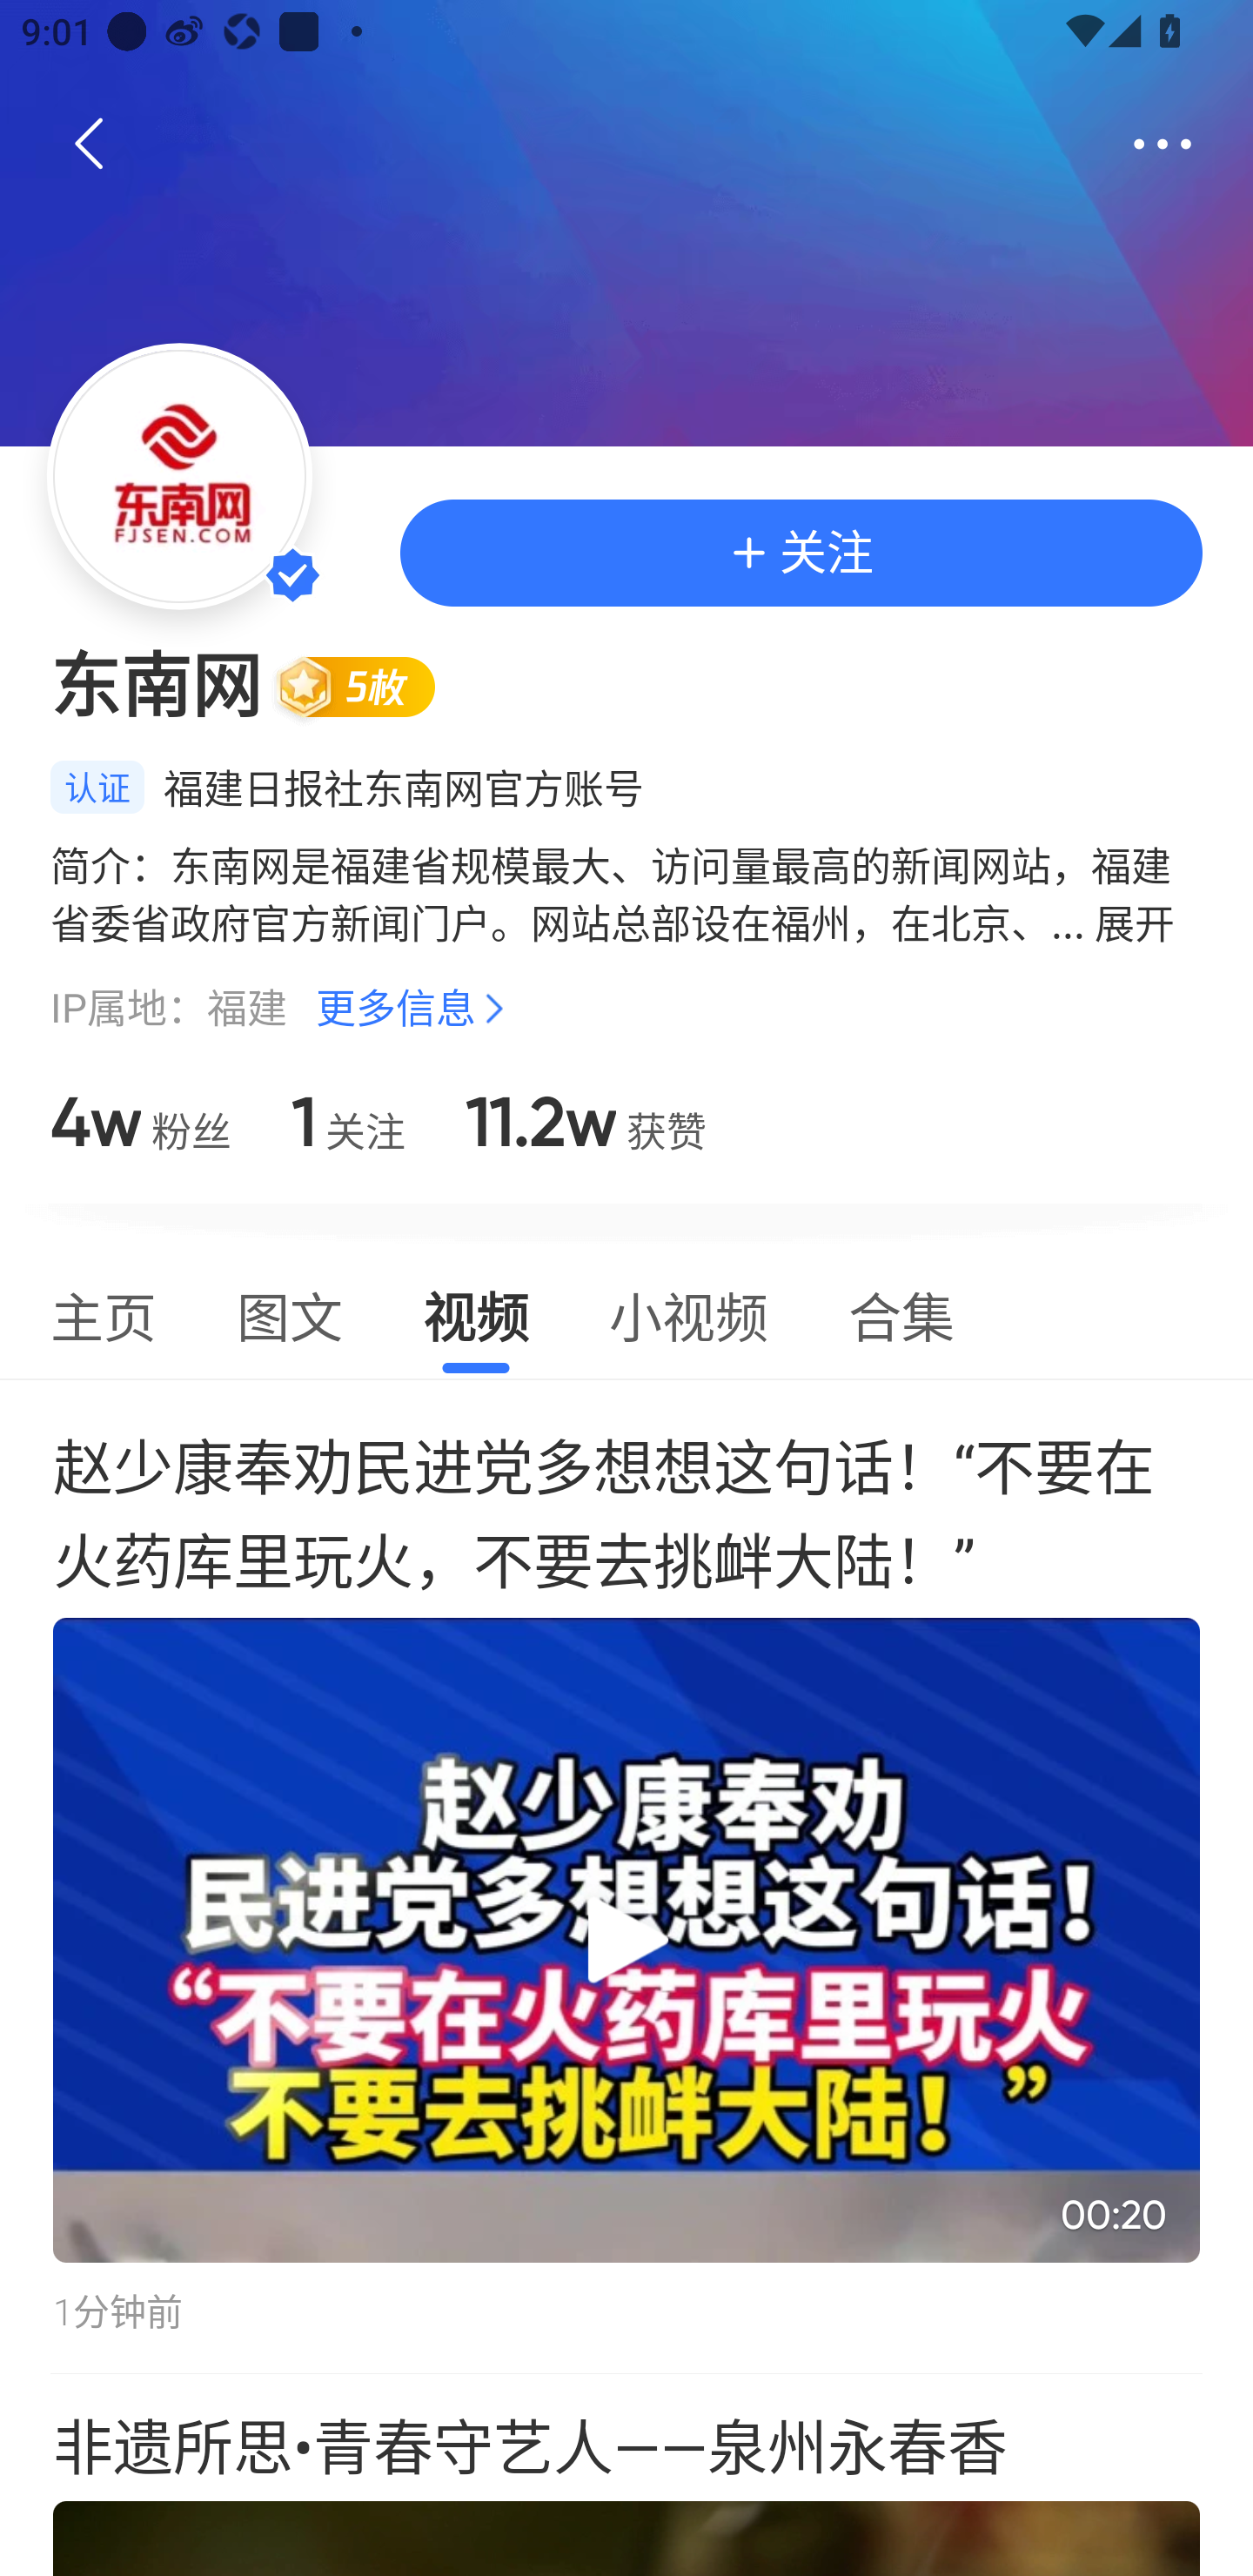 The width and height of the screenshot is (1253, 2576). Describe the element at coordinates (290, 1312) in the screenshot. I see `图文` at that location.